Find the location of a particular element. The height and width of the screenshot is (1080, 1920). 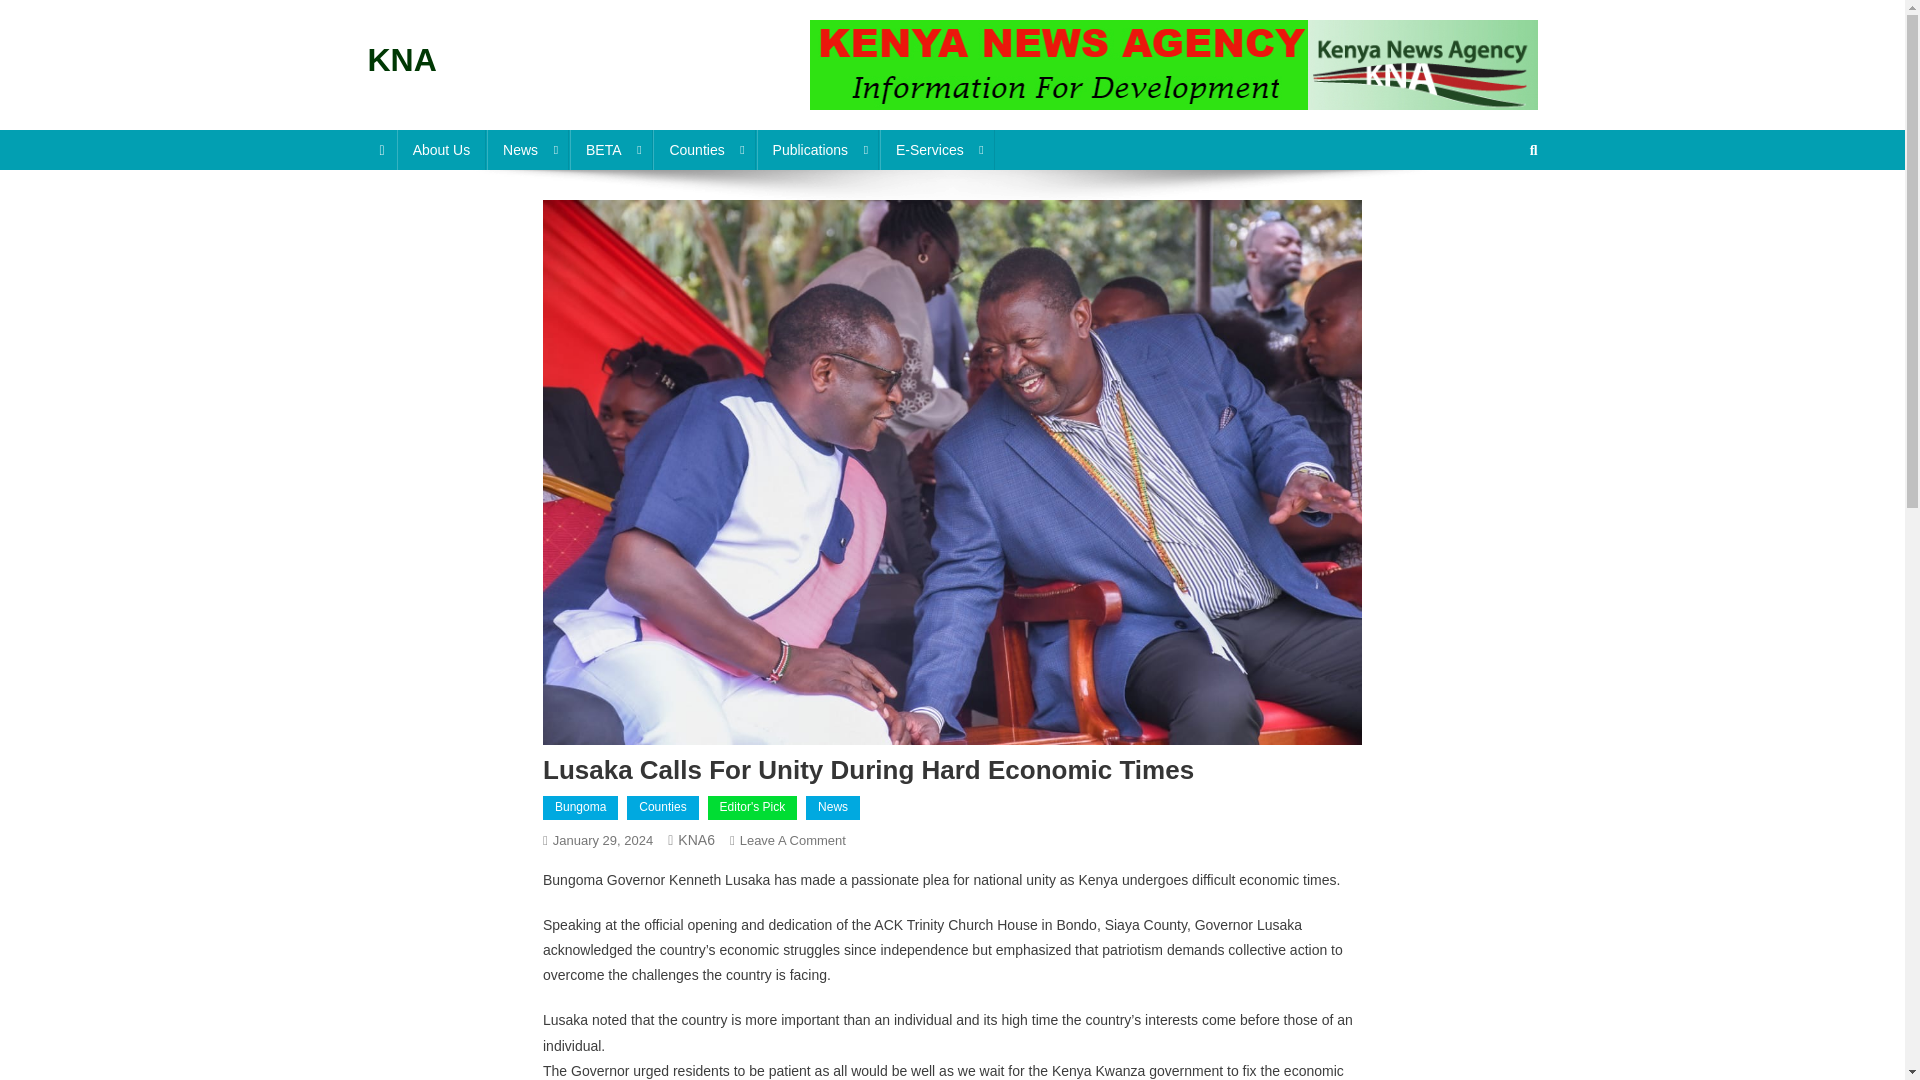

About Us is located at coordinates (442, 149).